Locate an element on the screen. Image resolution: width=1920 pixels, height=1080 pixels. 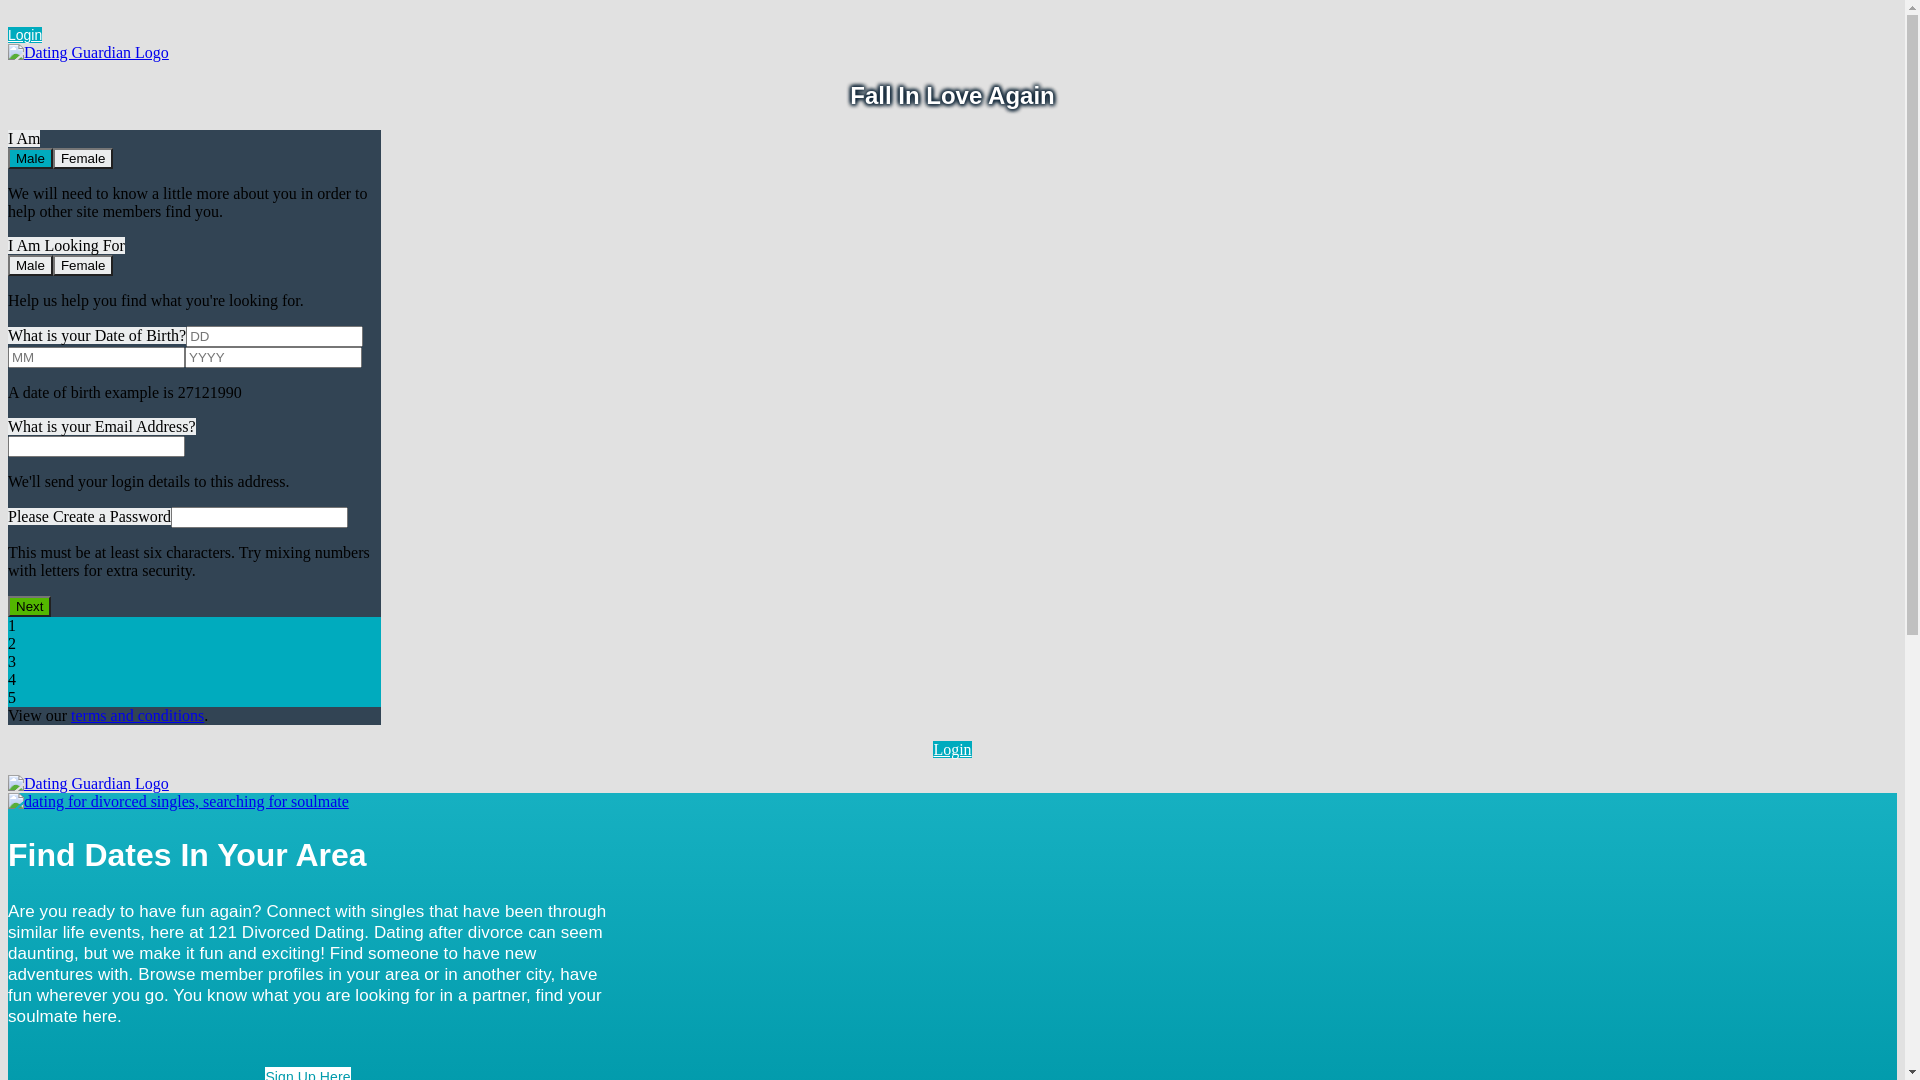
Male is located at coordinates (30, 266).